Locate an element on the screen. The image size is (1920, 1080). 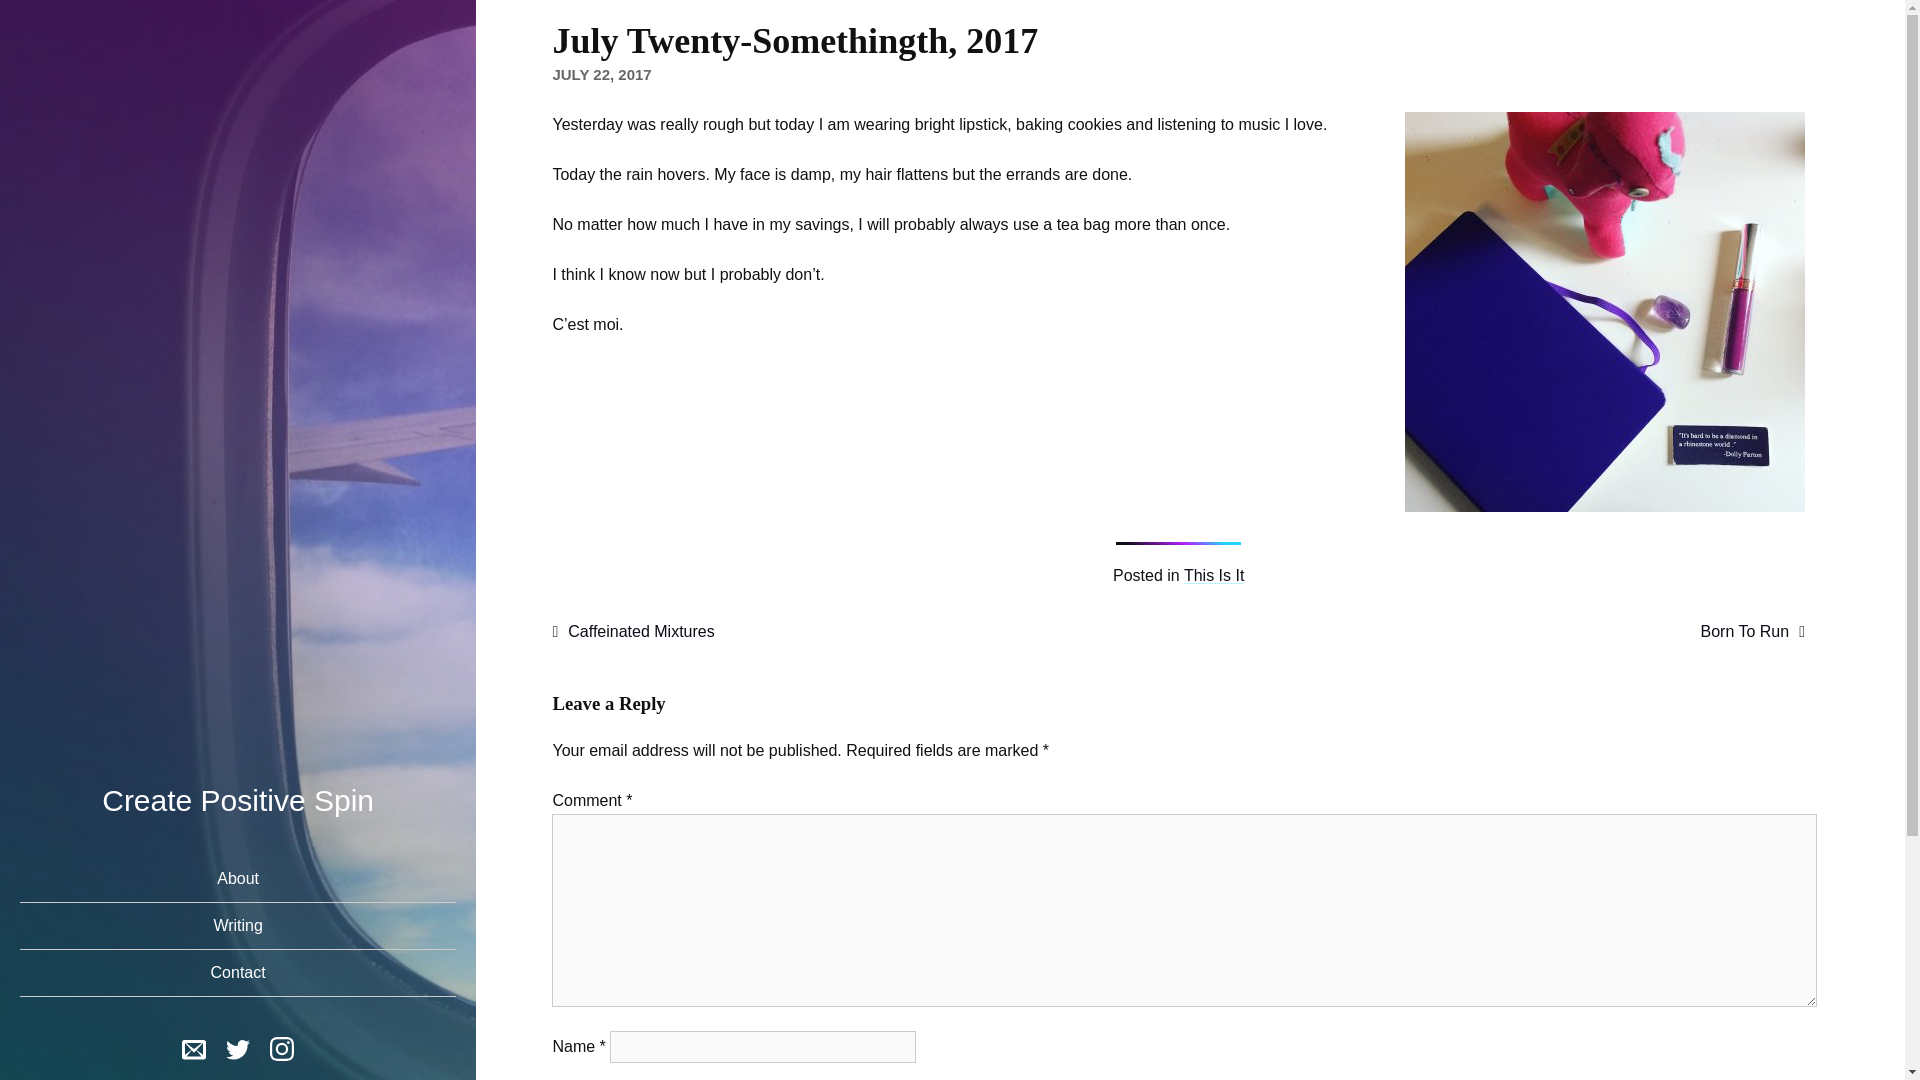
twitter is located at coordinates (238, 1047).